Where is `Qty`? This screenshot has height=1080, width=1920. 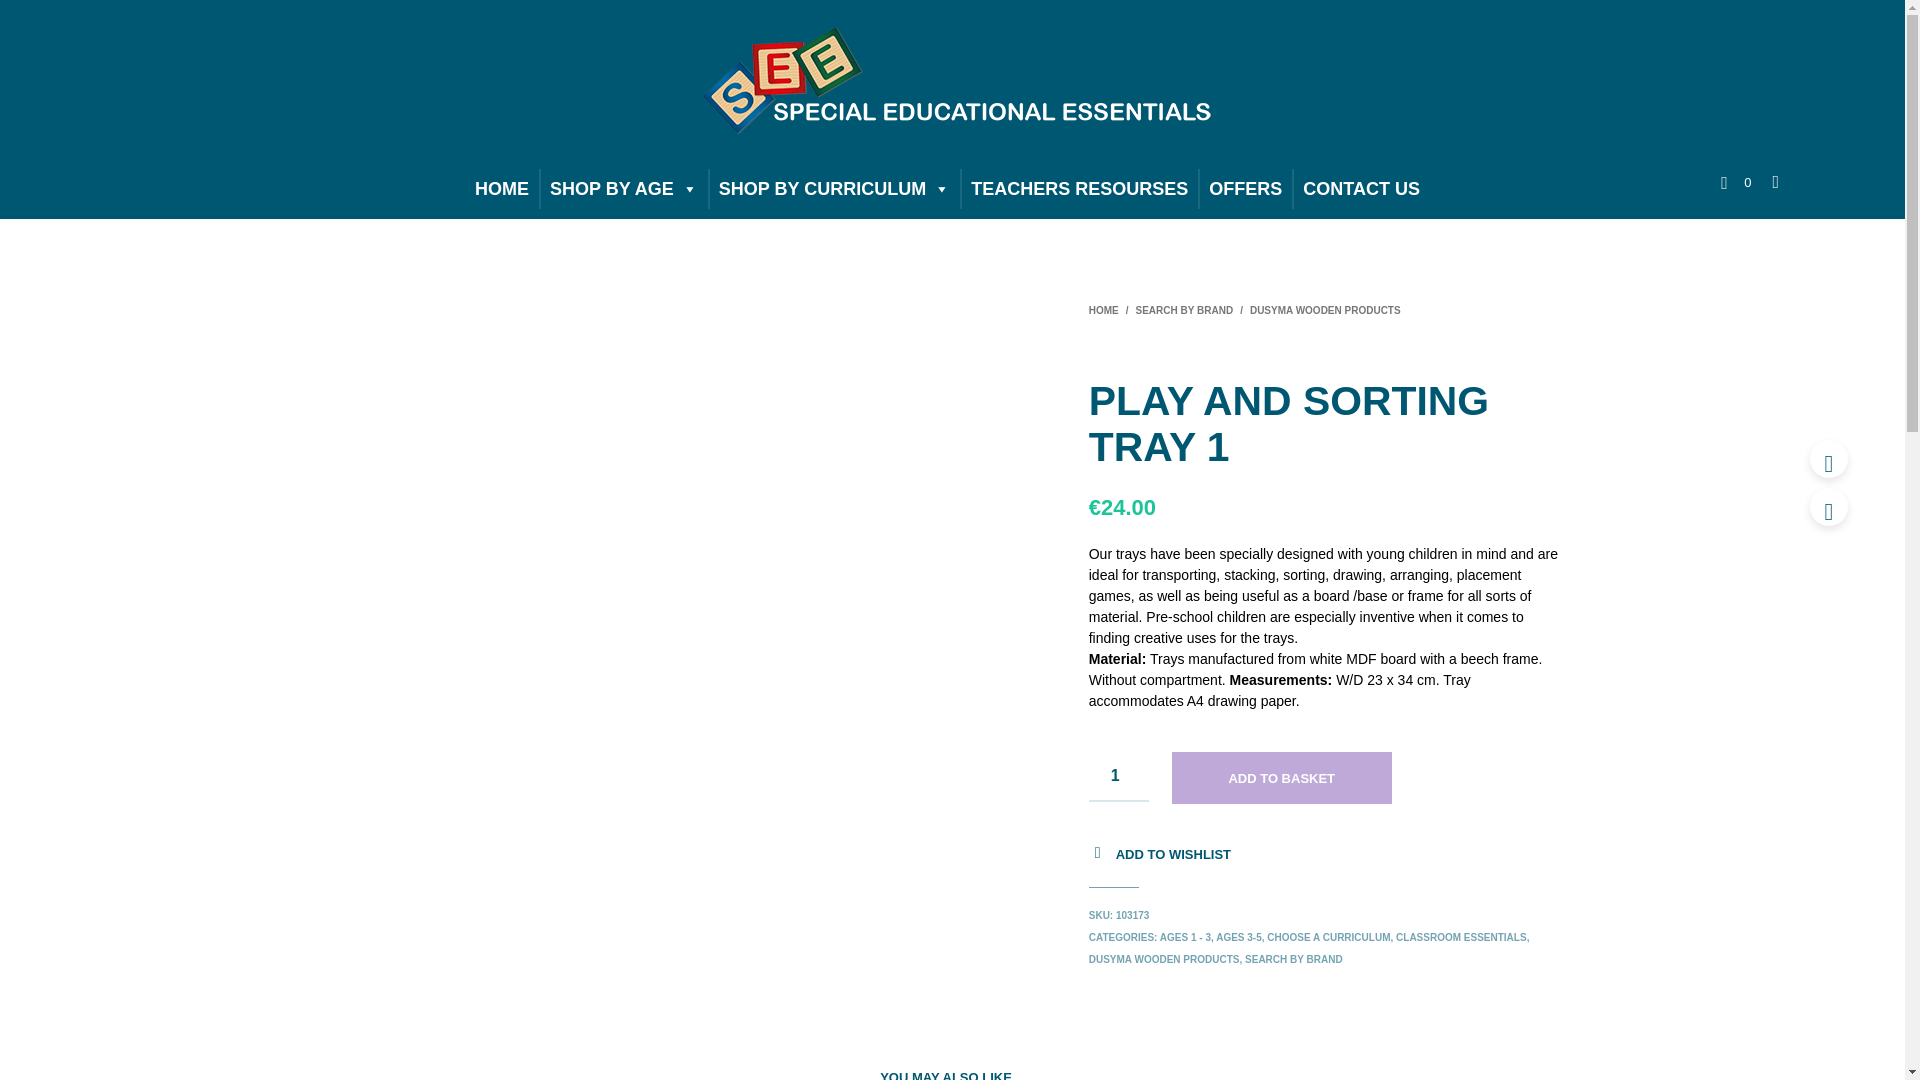
Qty is located at coordinates (1118, 776).